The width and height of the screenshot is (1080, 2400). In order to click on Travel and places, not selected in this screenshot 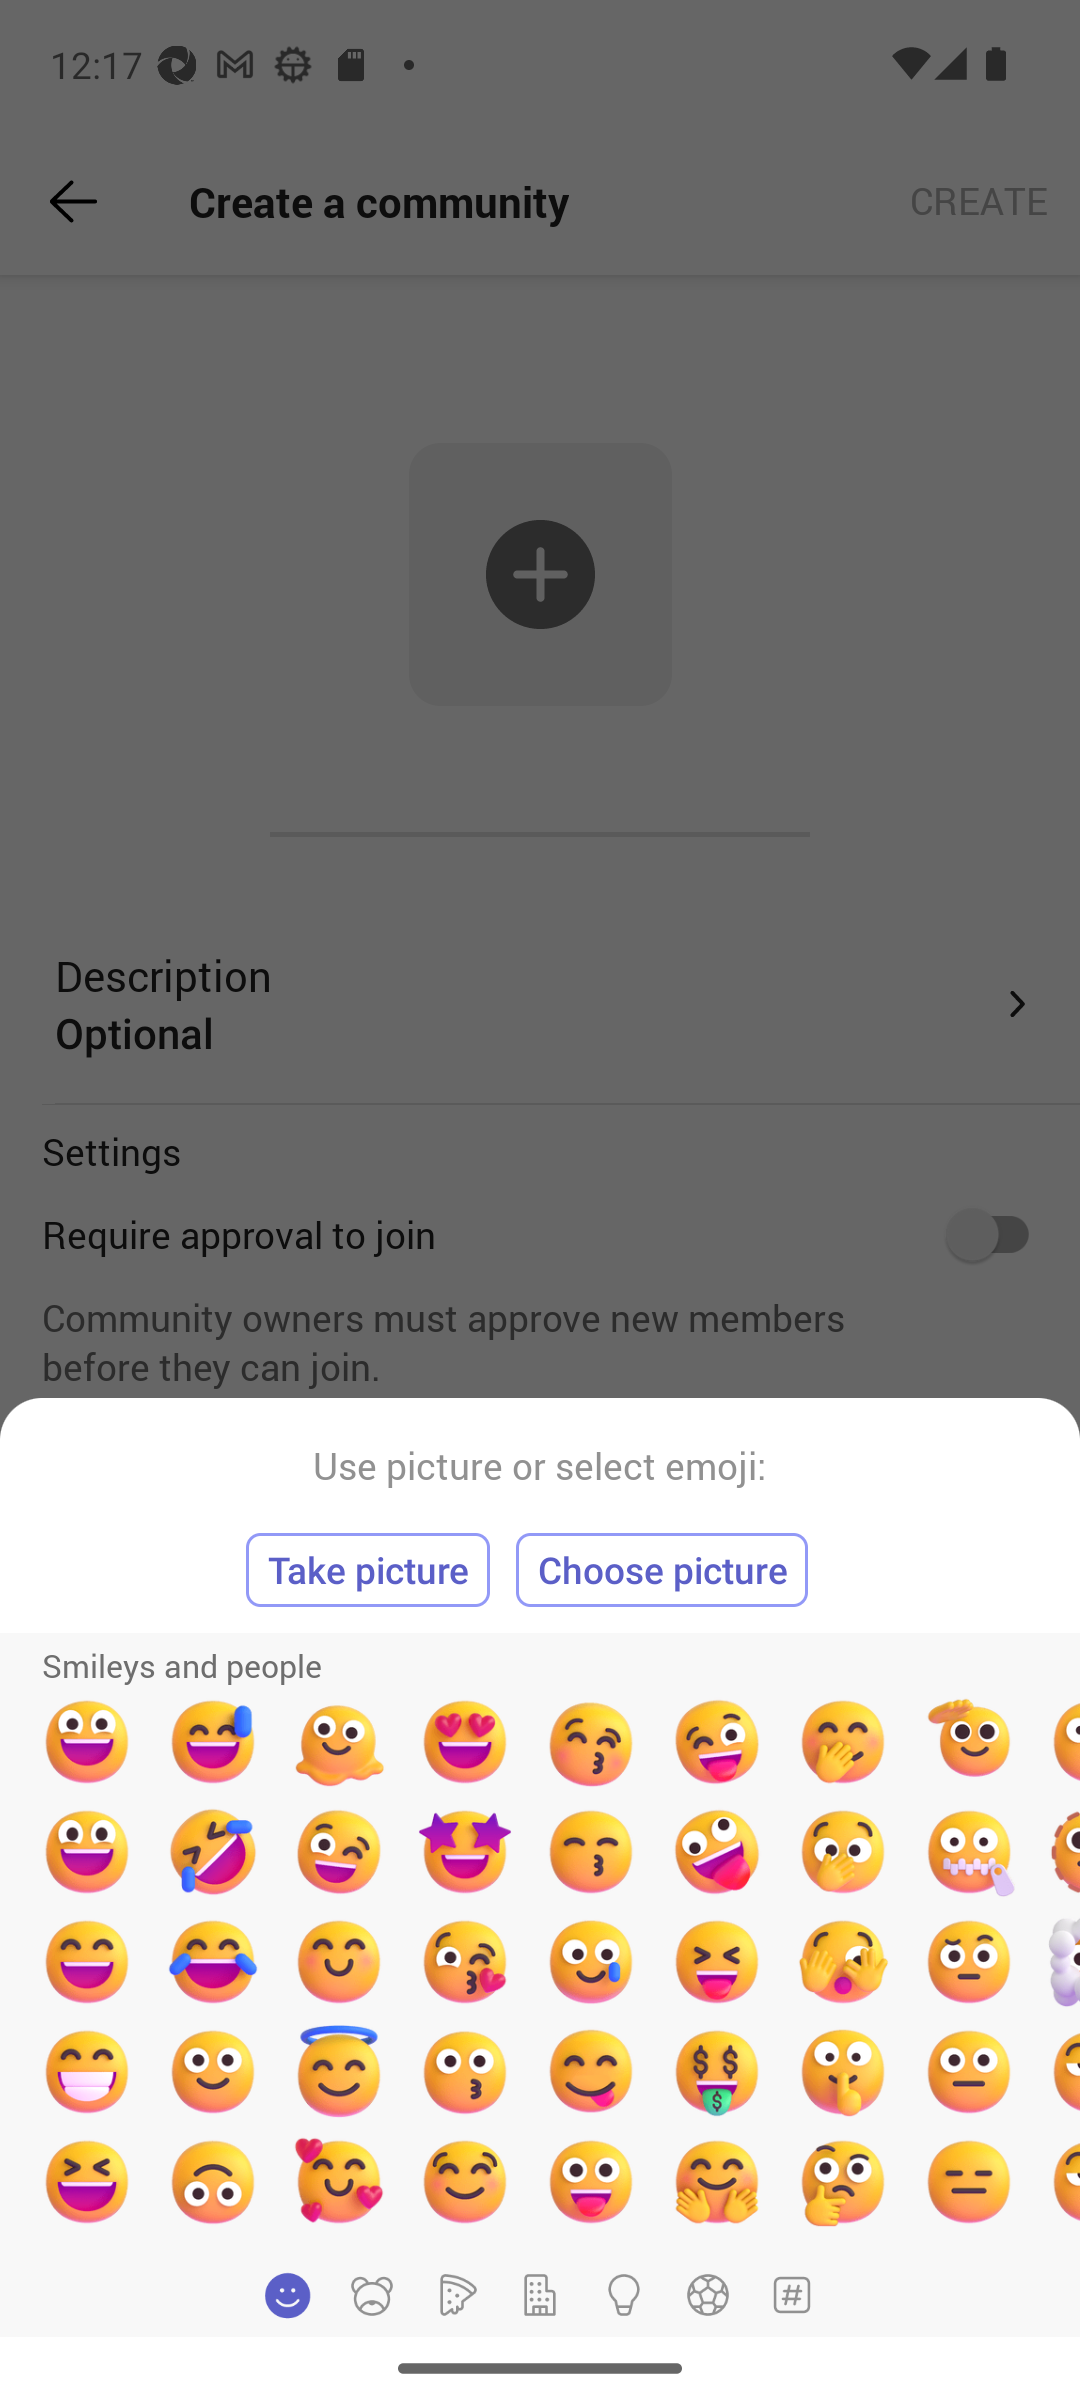, I will do `click(540, 2295)`.